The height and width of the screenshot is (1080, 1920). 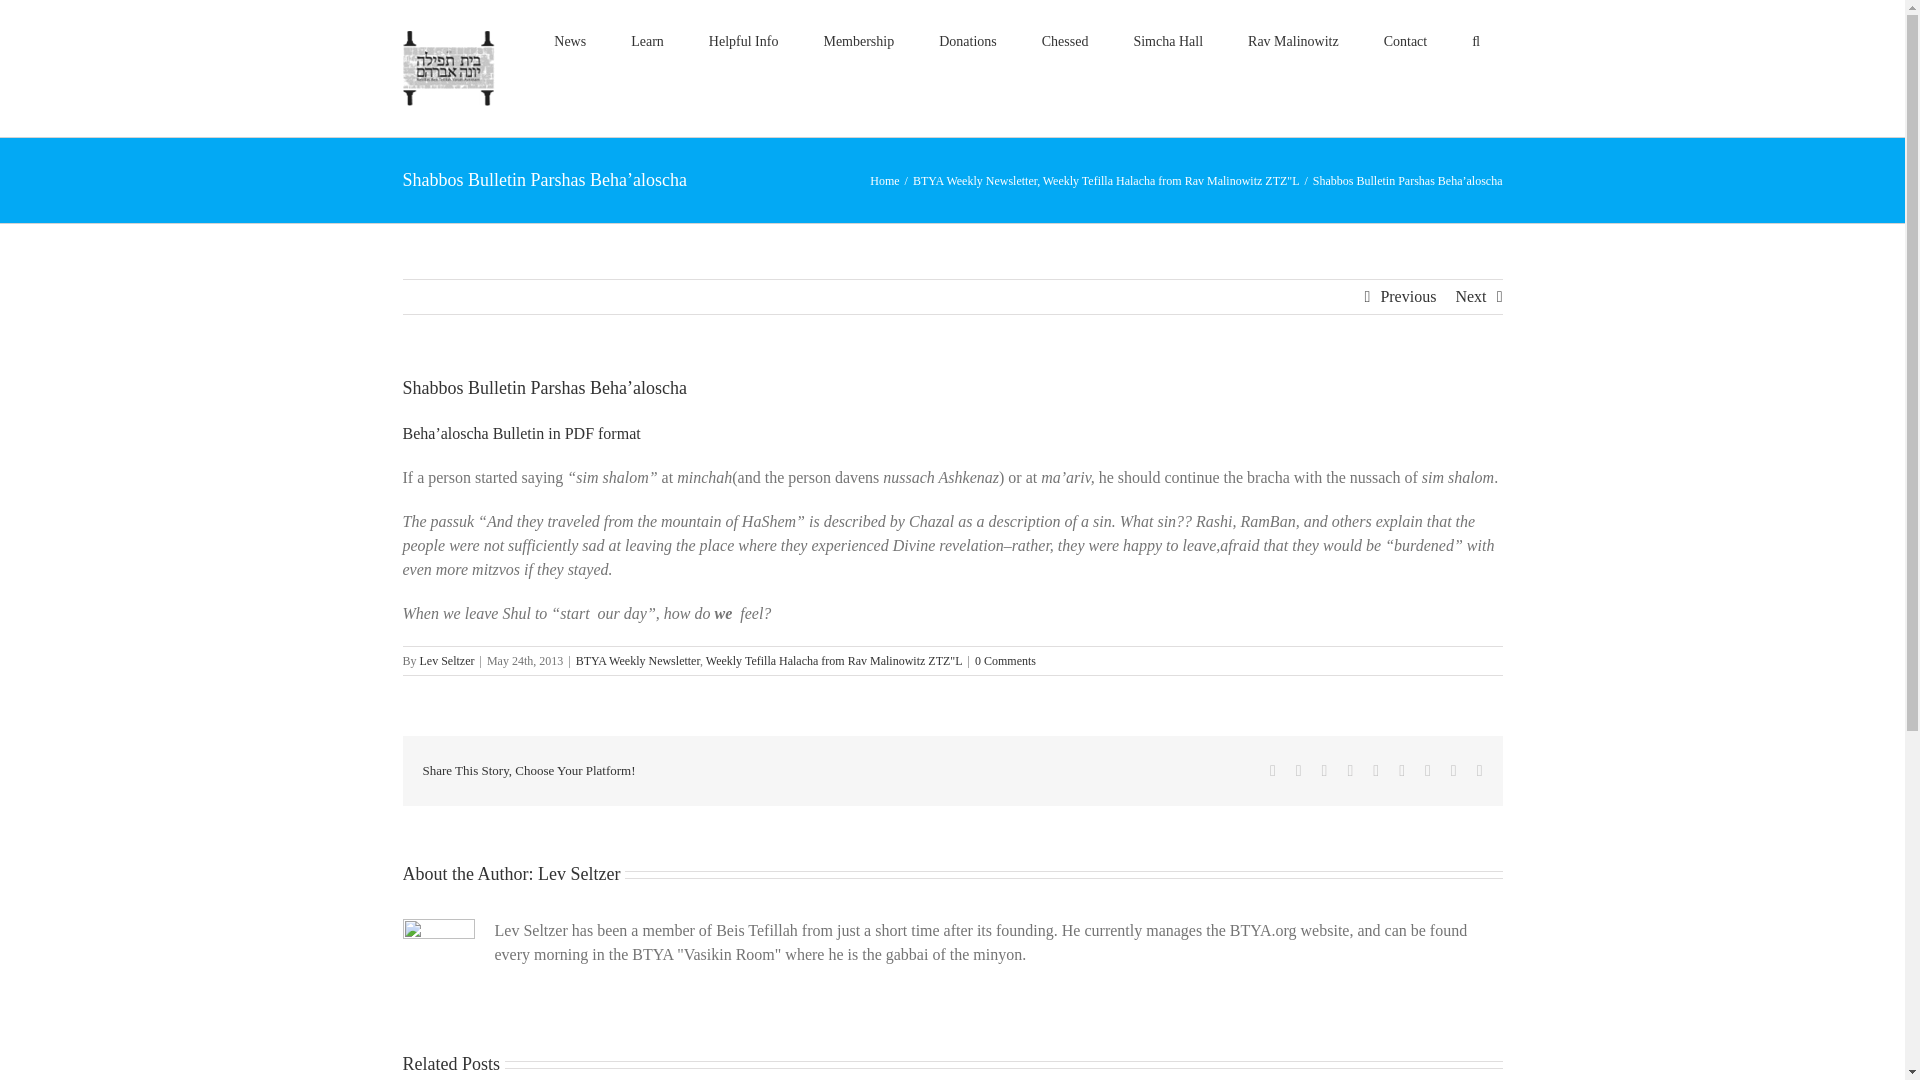 What do you see at coordinates (447, 661) in the screenshot?
I see `Posts by Lev Seltzer` at bounding box center [447, 661].